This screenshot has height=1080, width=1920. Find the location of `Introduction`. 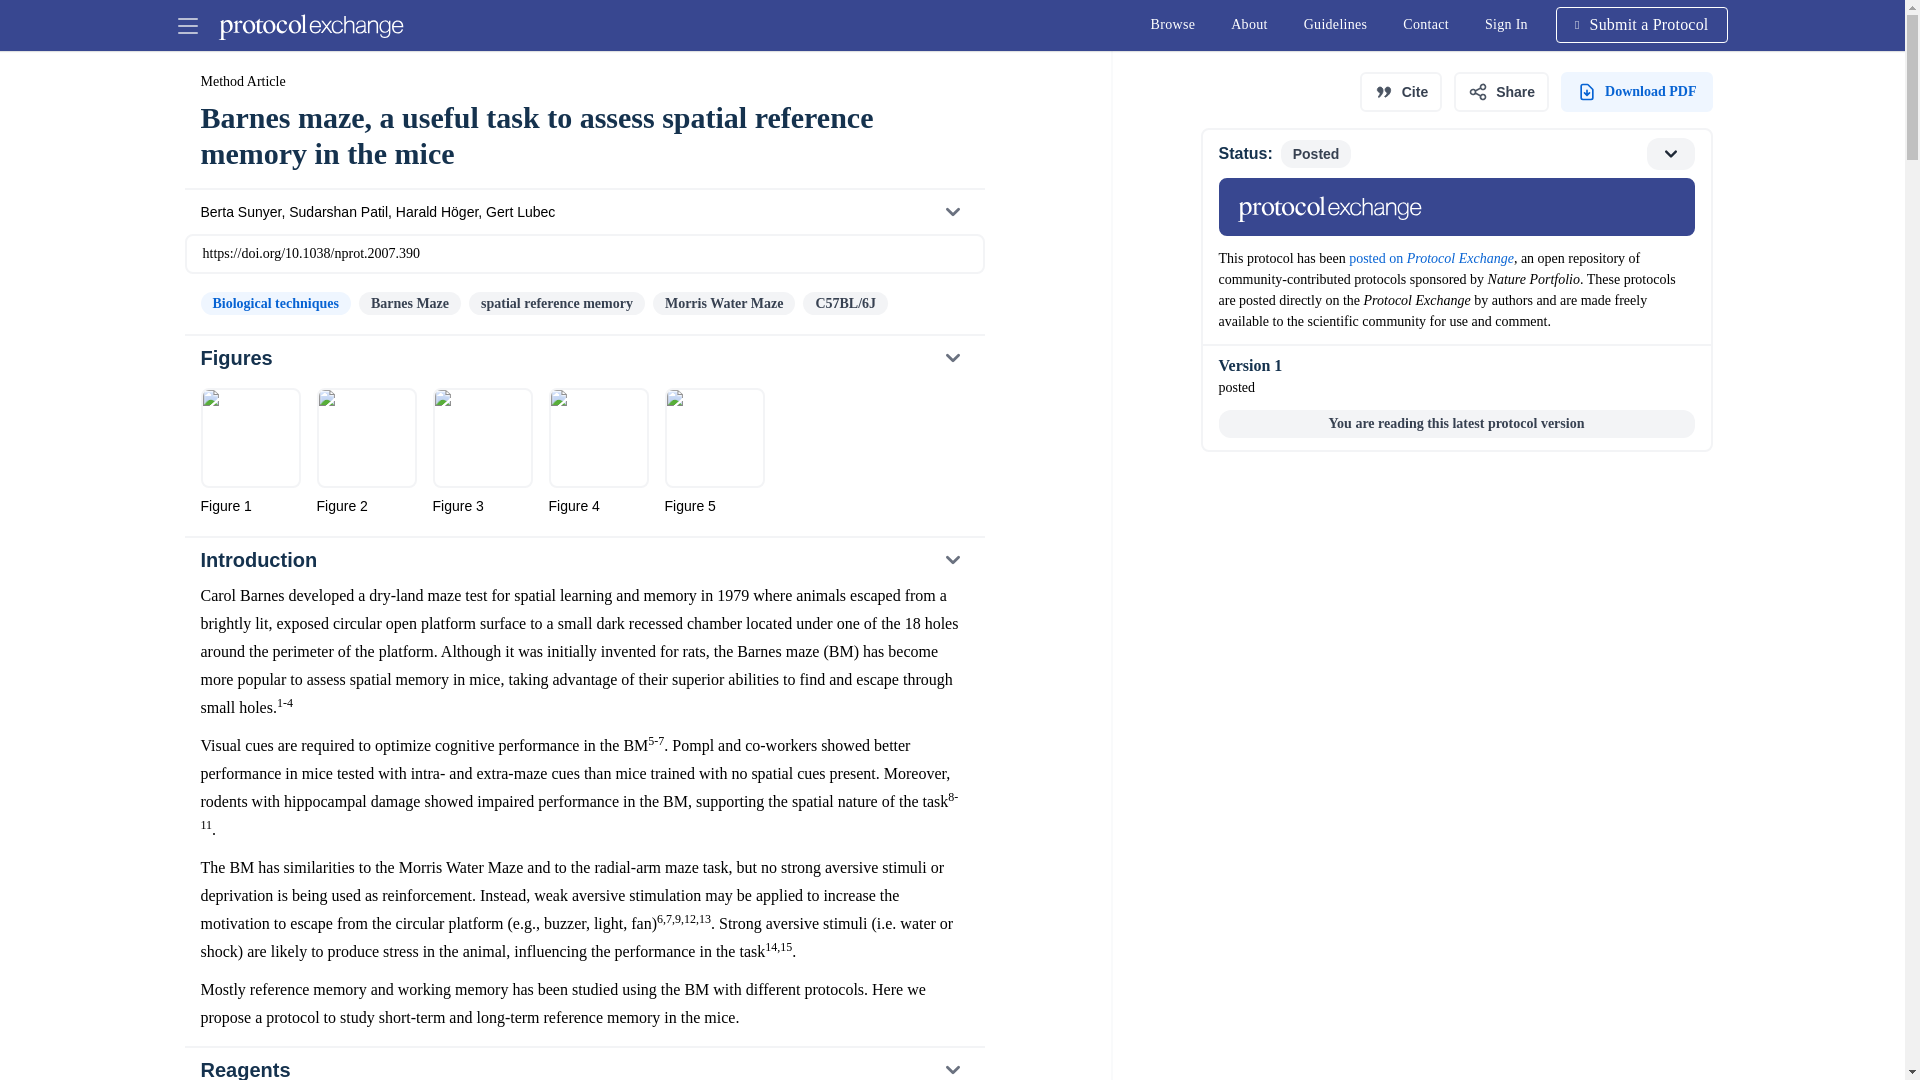

Introduction is located at coordinates (583, 560).